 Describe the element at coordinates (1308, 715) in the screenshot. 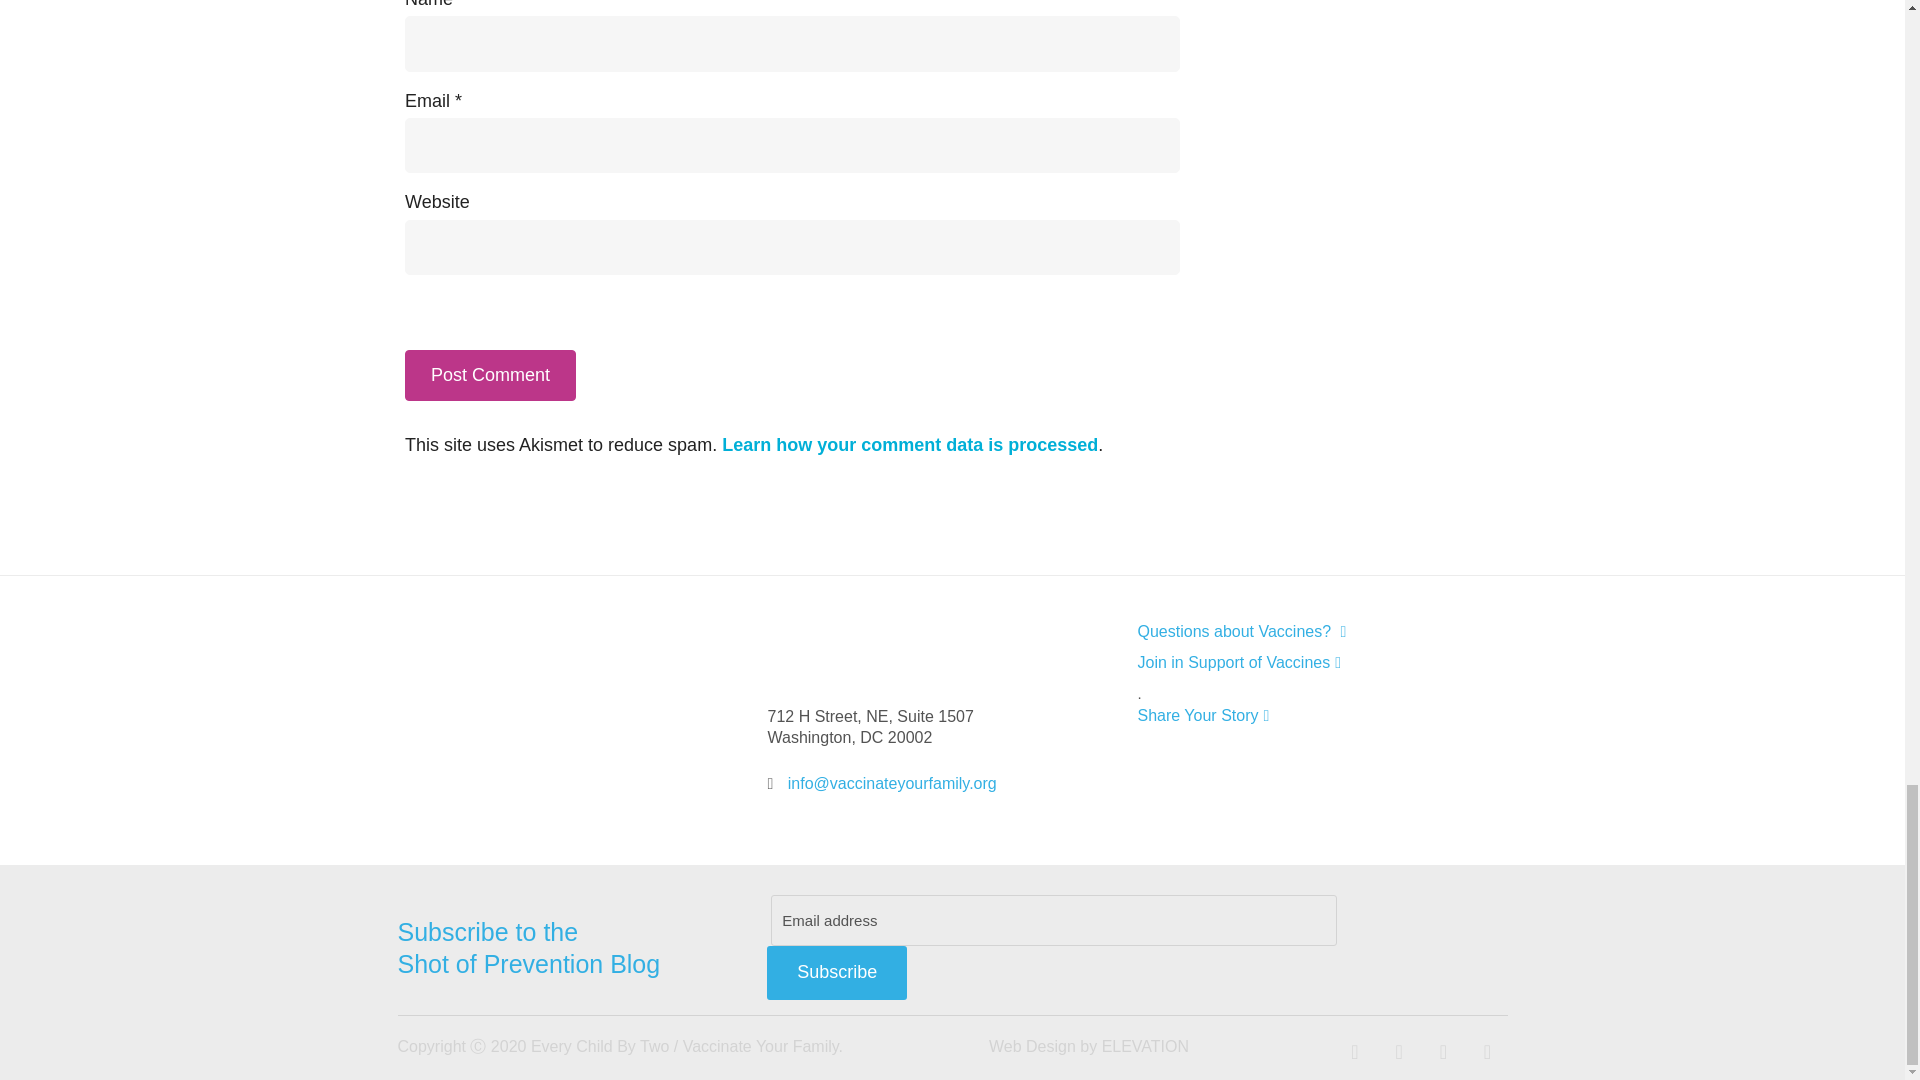

I see `Share Your Story` at that location.